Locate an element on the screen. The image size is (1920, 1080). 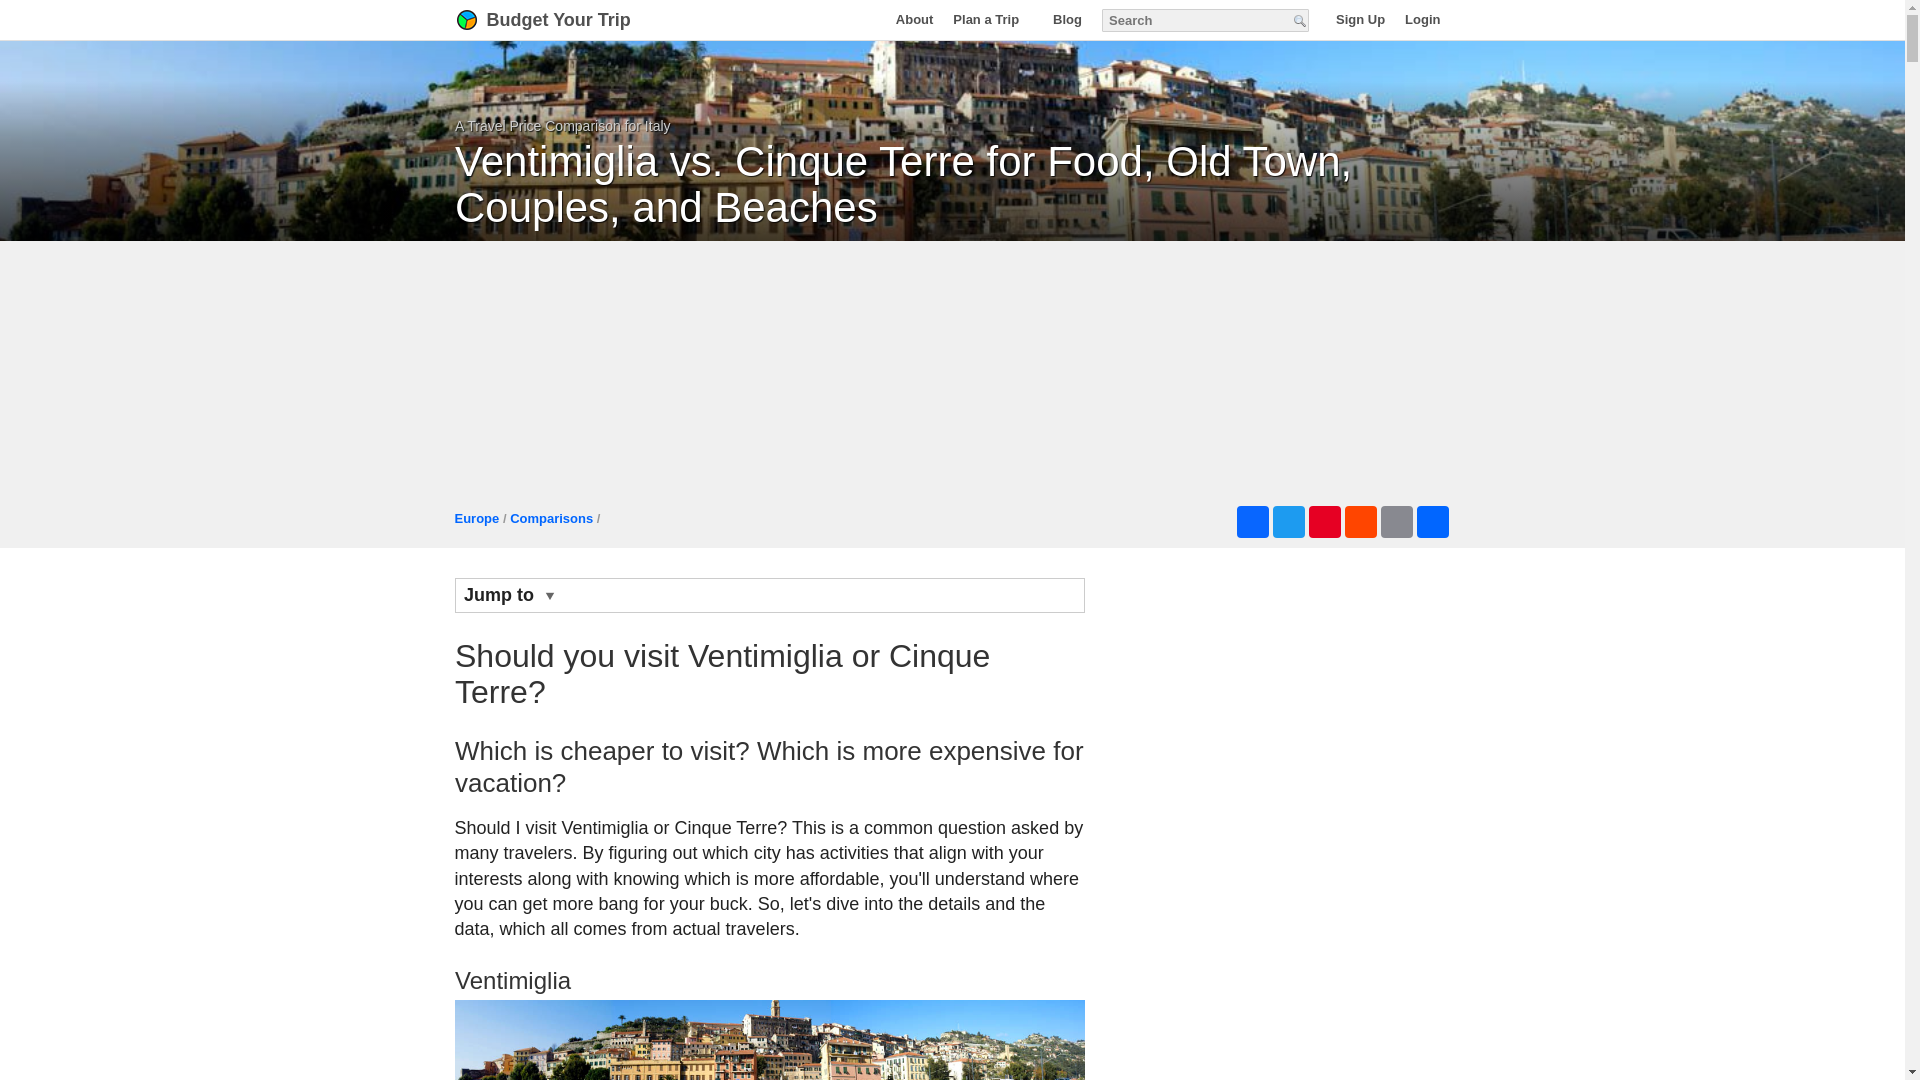
Pinterest is located at coordinates (1324, 522).